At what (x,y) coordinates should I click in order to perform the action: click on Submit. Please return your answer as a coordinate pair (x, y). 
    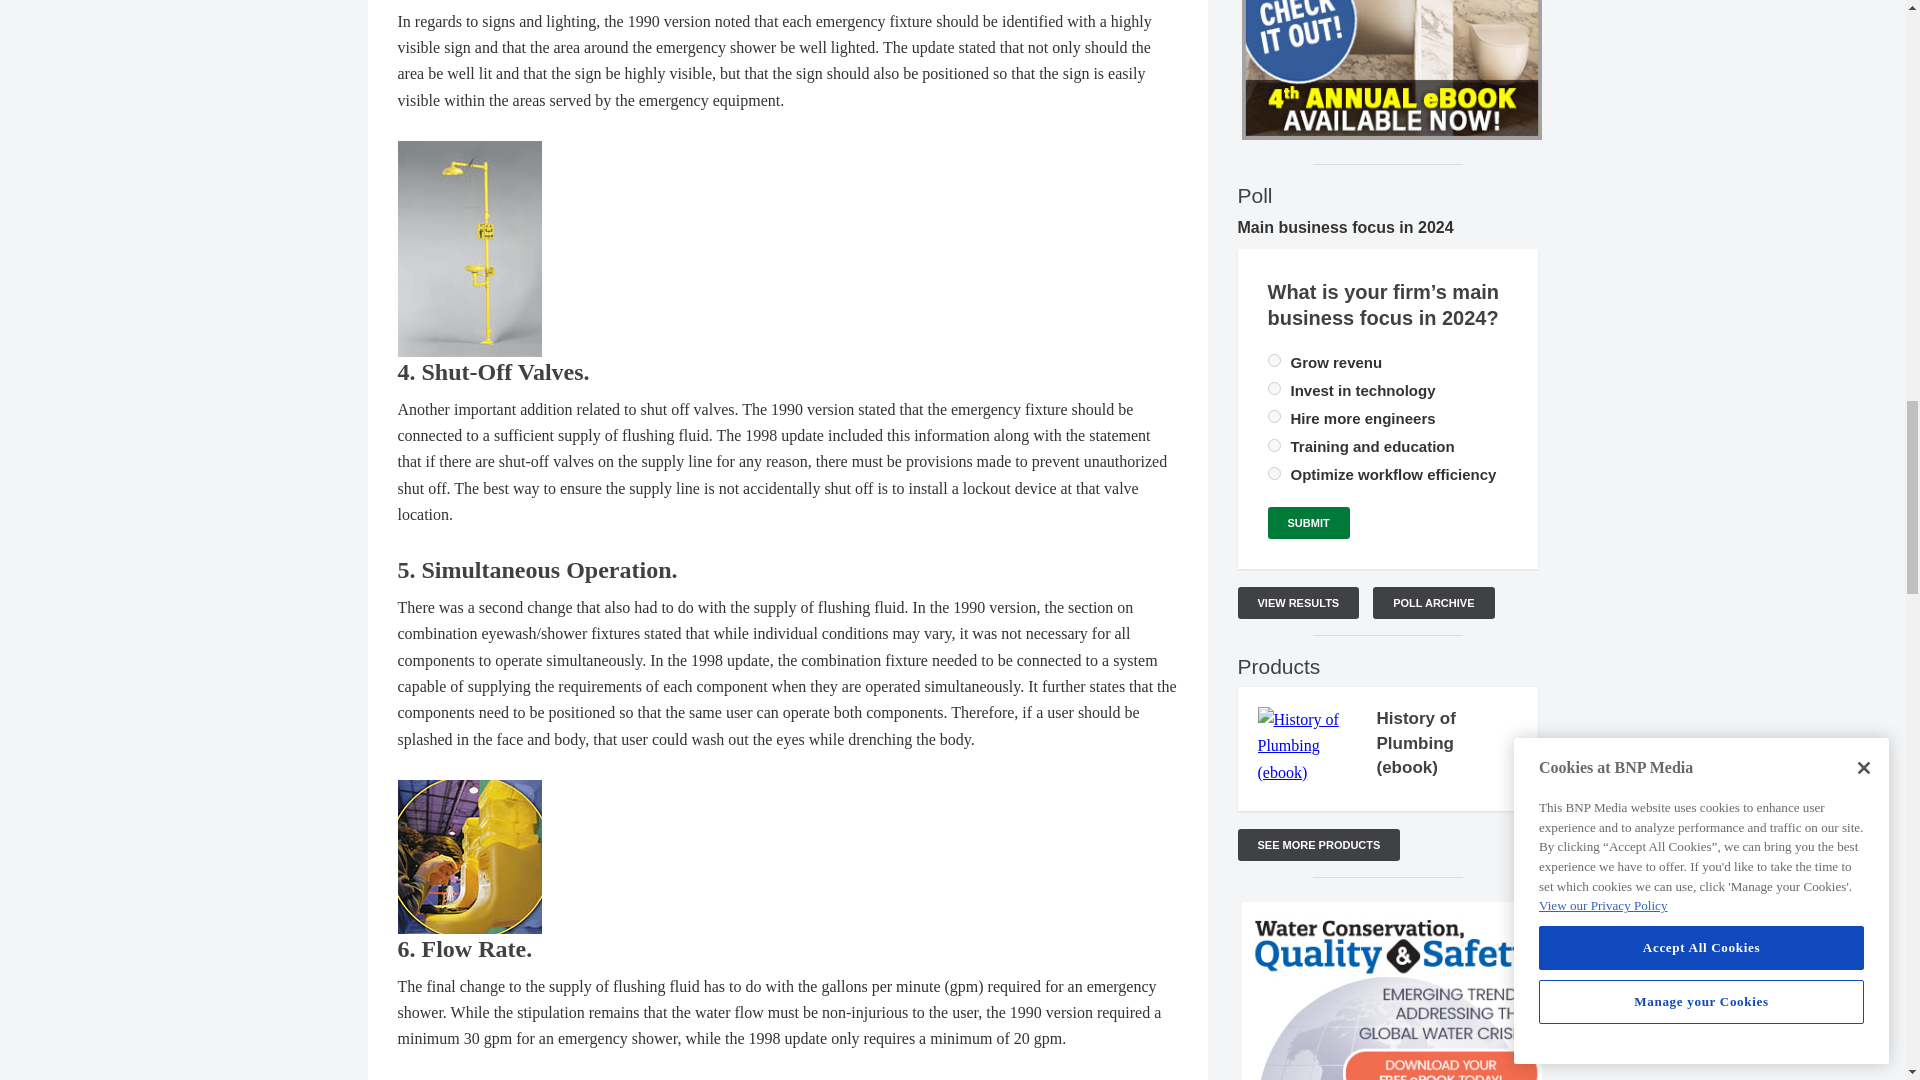
    Looking at the image, I should click on (1308, 522).